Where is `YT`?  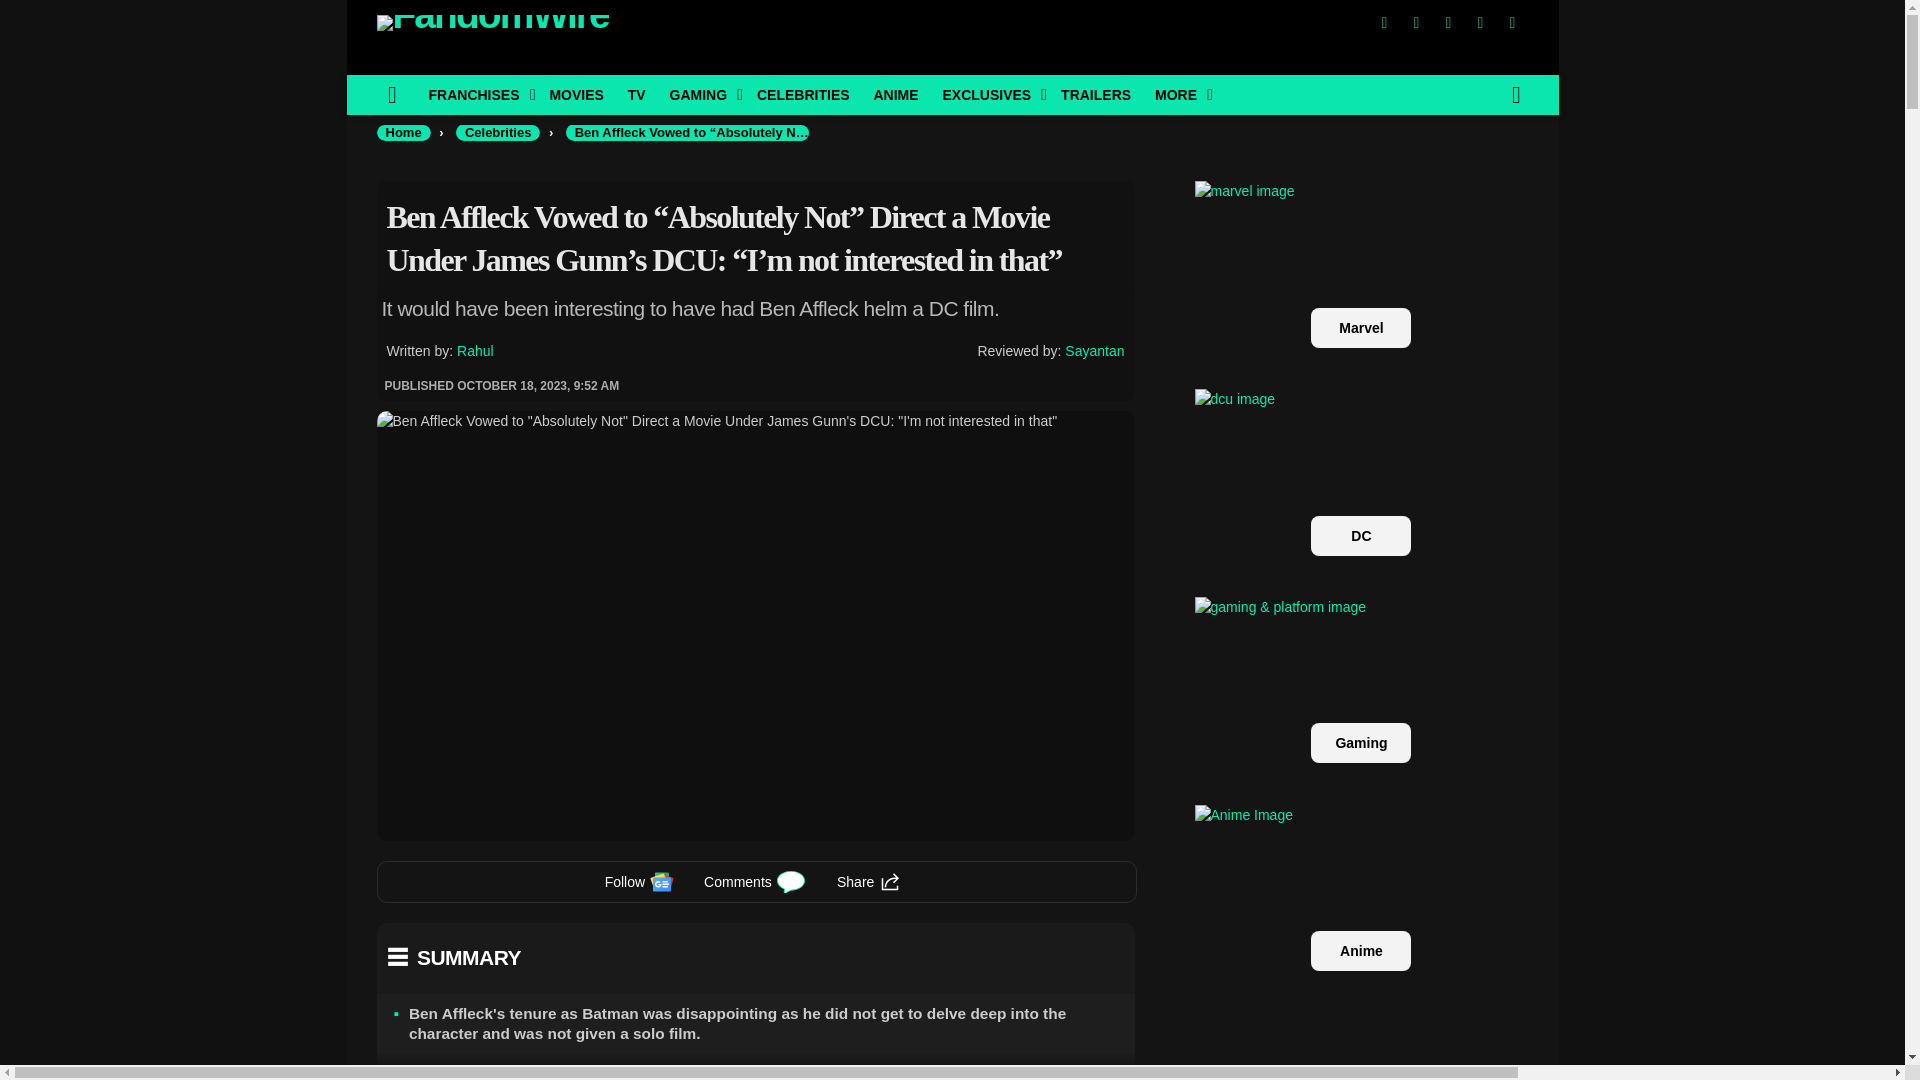
YT is located at coordinates (1512, 22).